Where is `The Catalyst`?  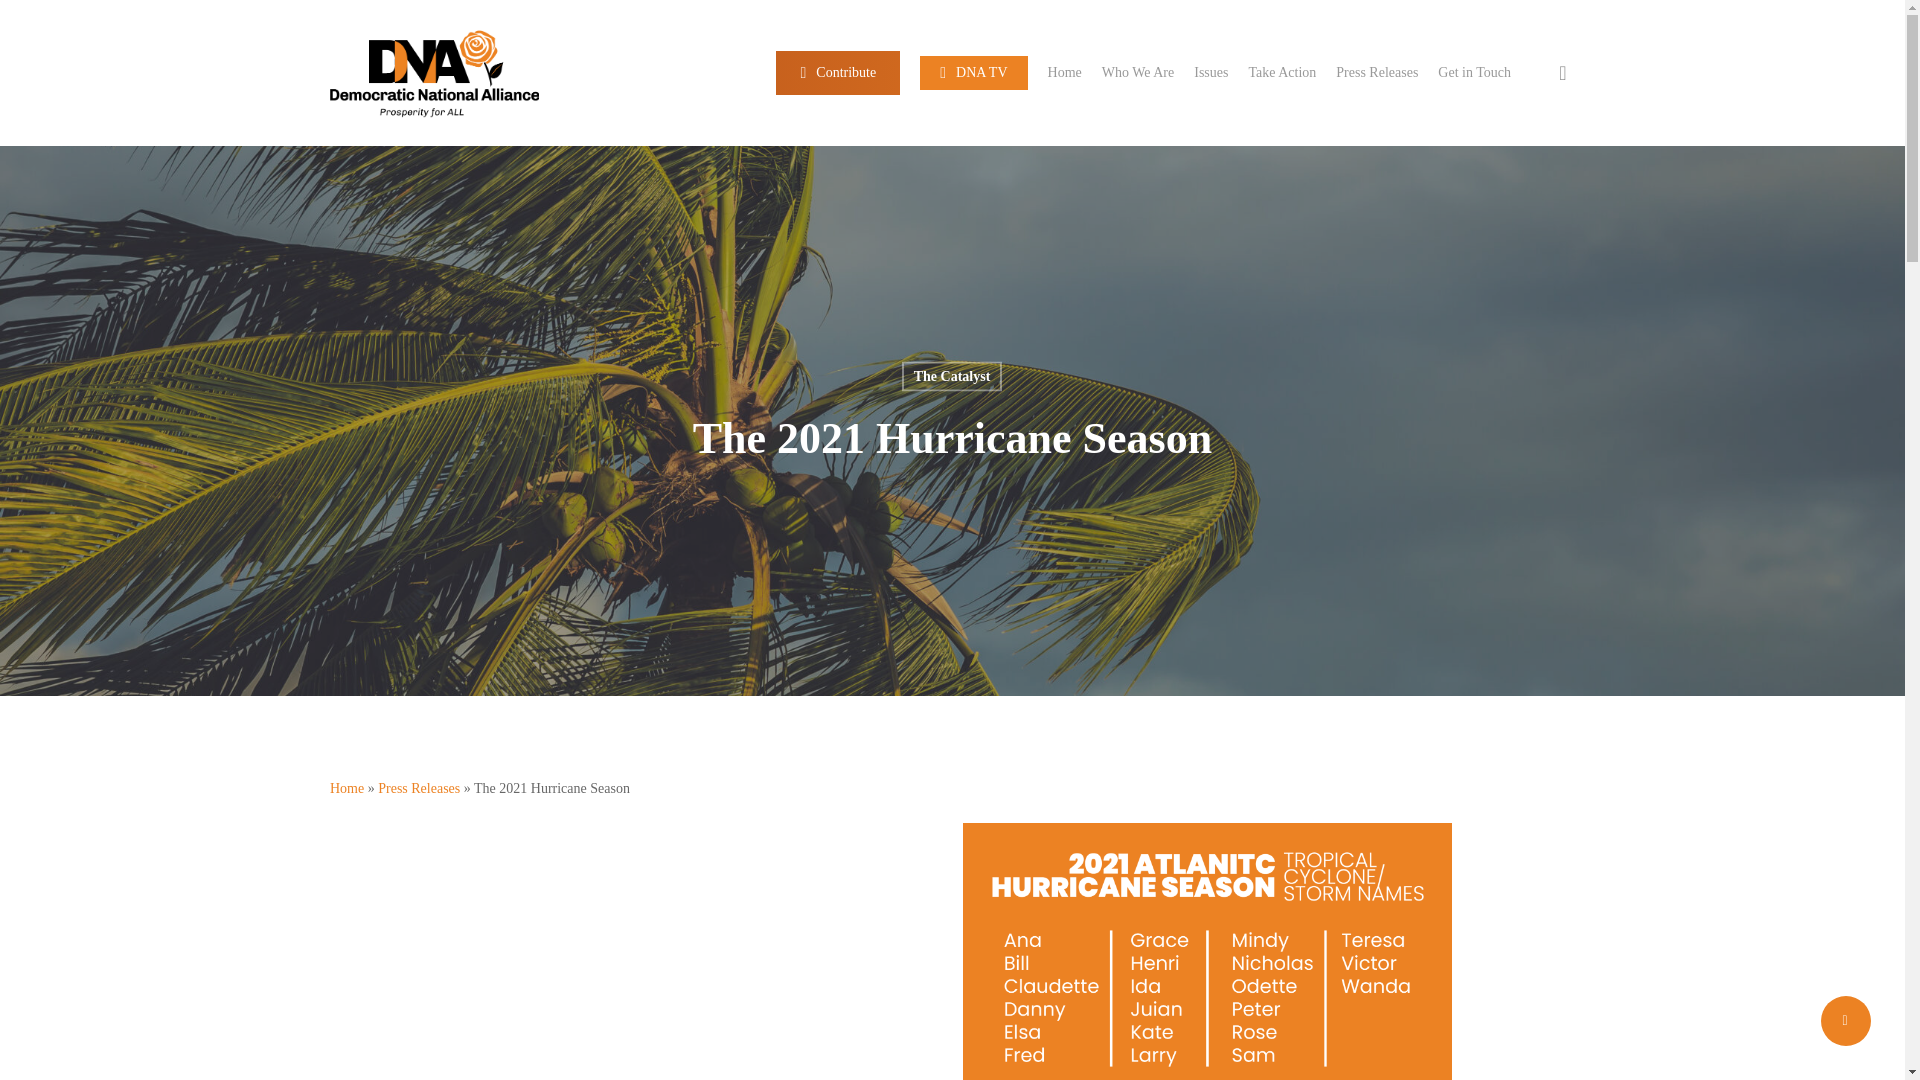 The Catalyst is located at coordinates (952, 376).